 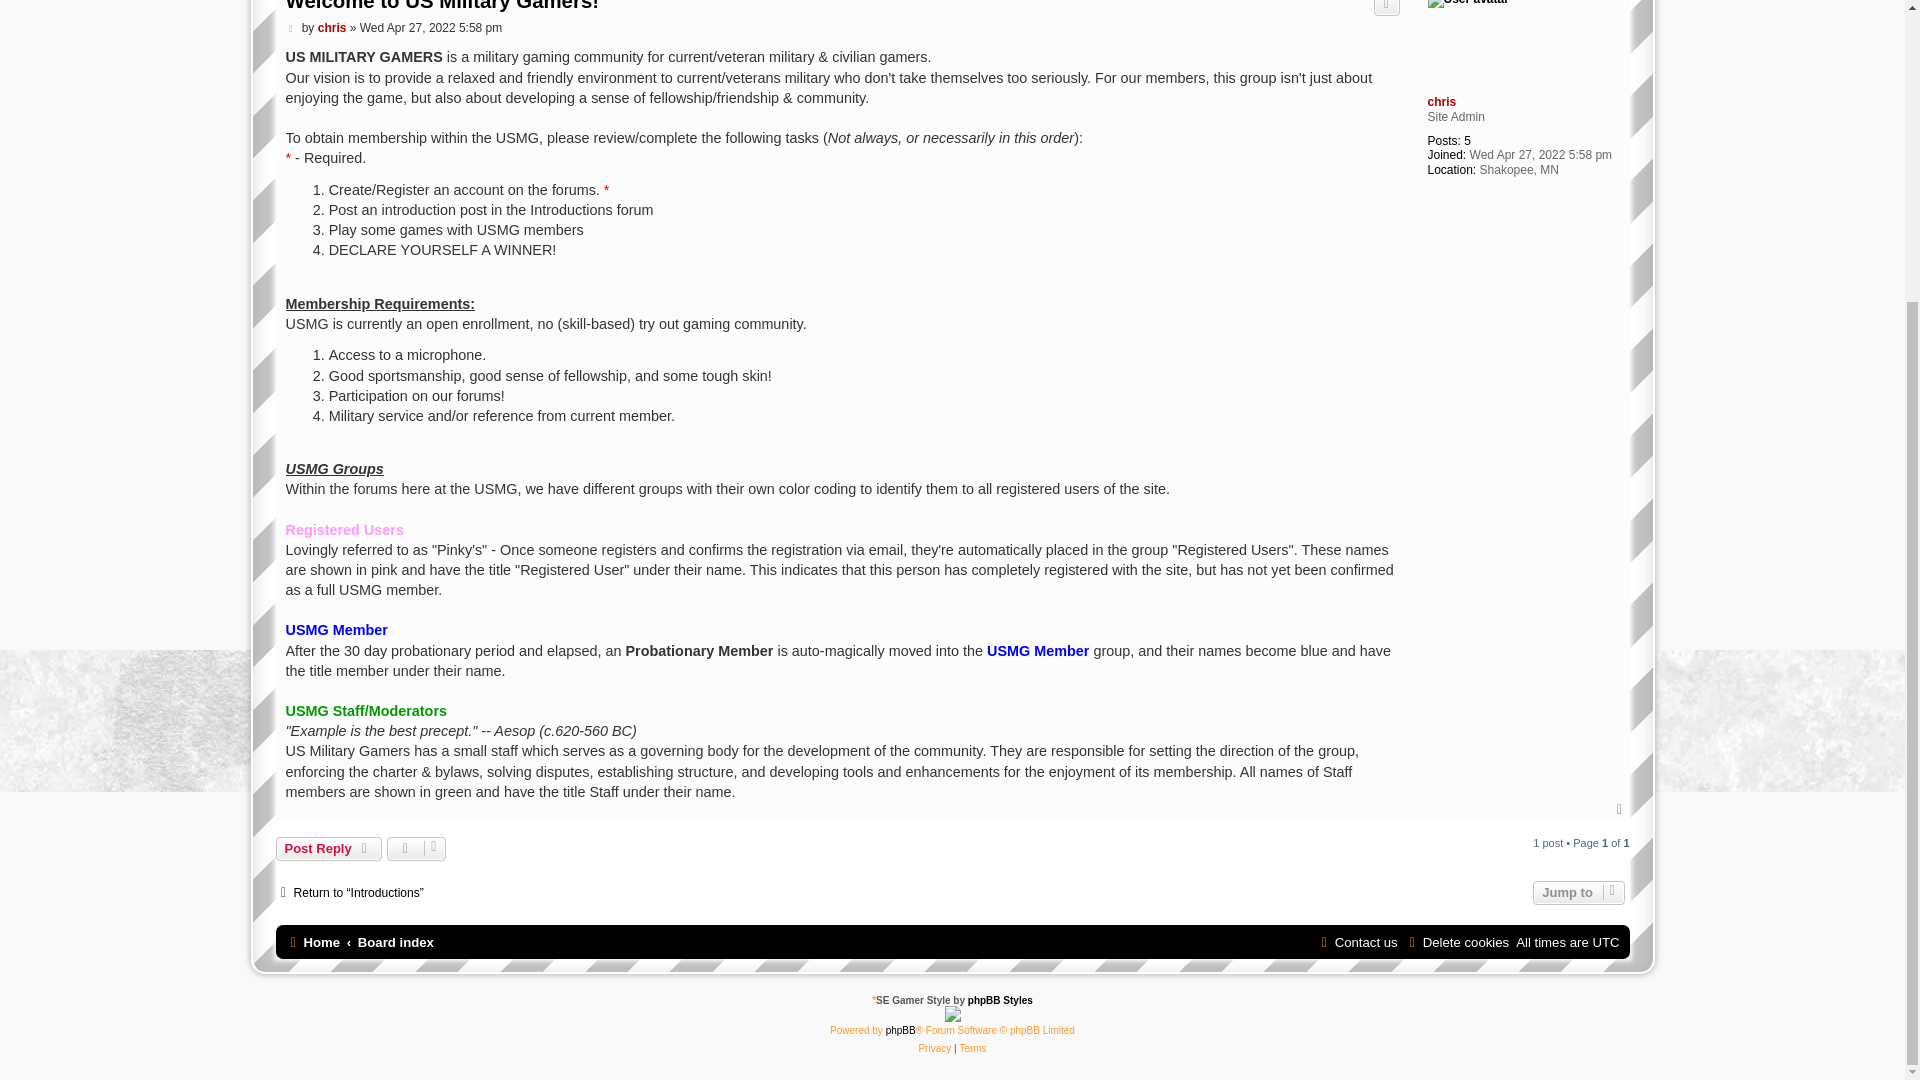 I want to click on Top, so click(x=1621, y=810).